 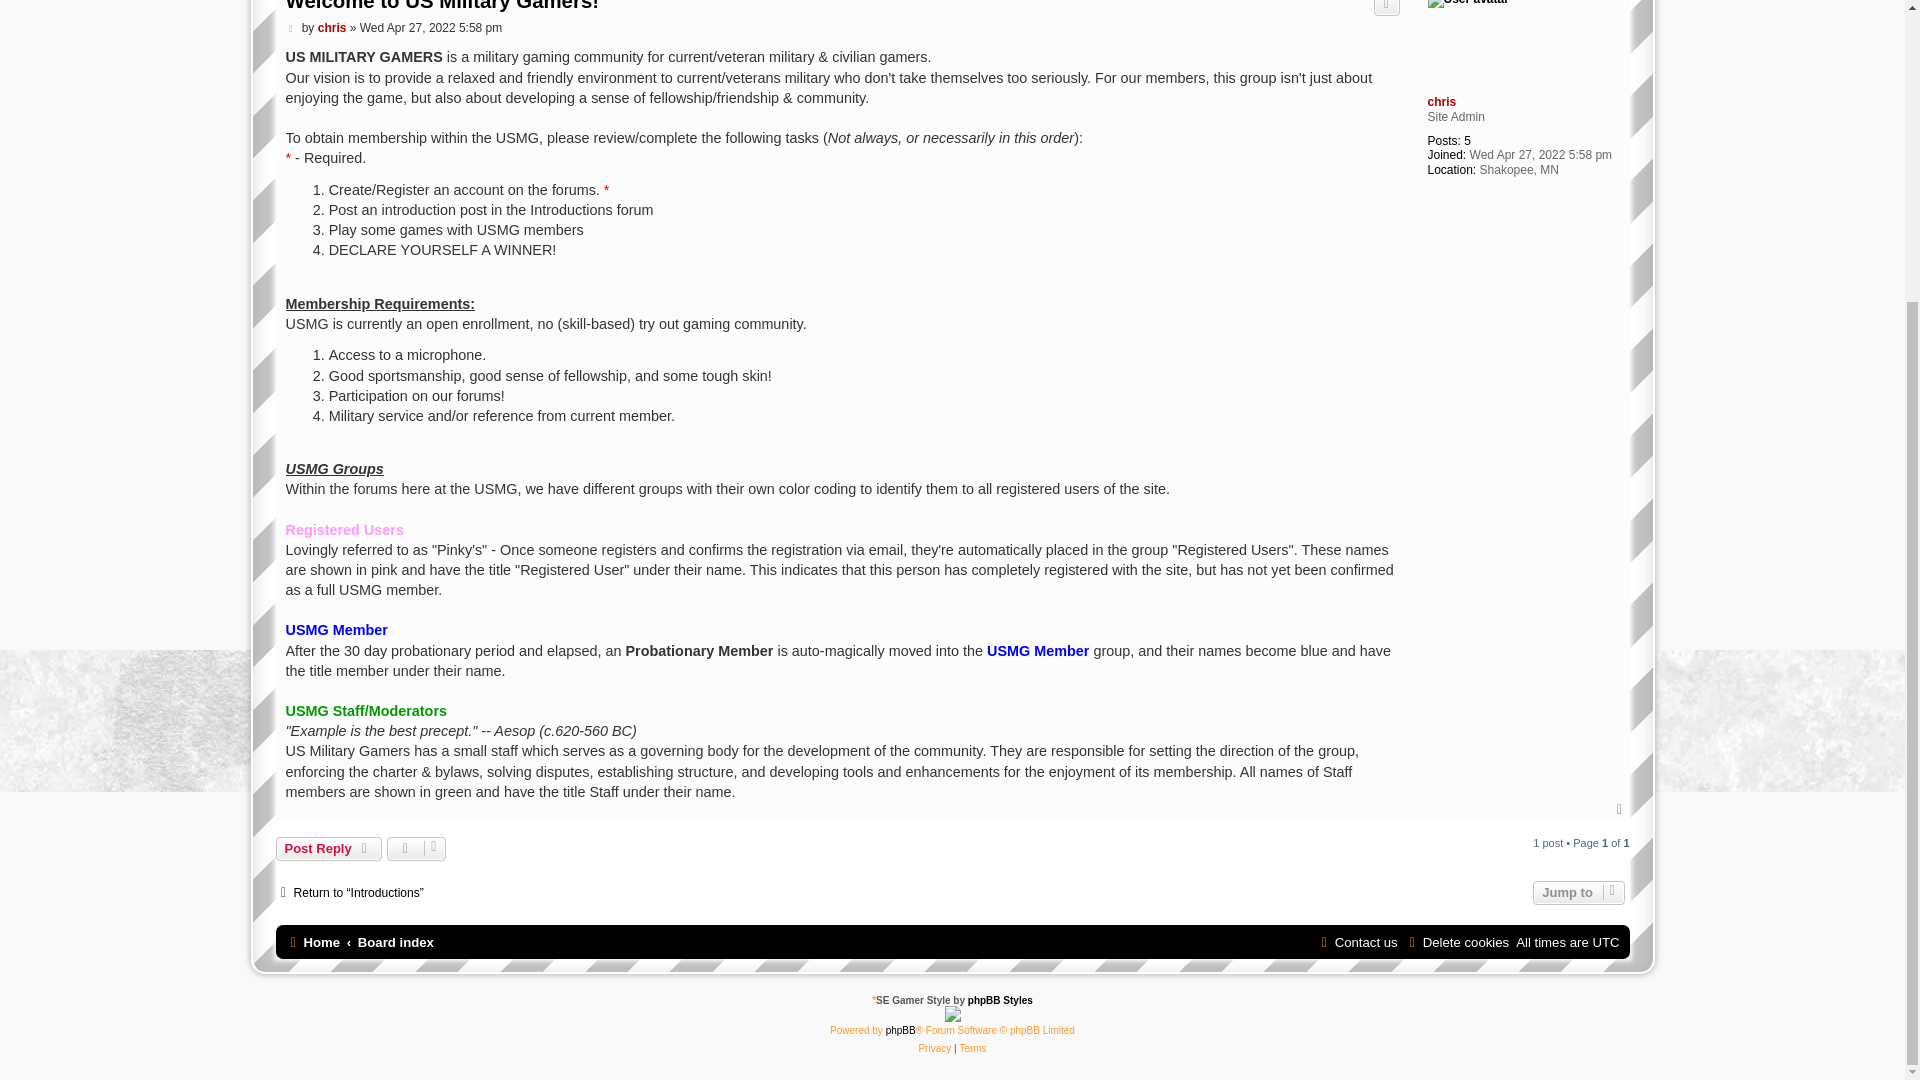 I want to click on Top, so click(x=1621, y=810).